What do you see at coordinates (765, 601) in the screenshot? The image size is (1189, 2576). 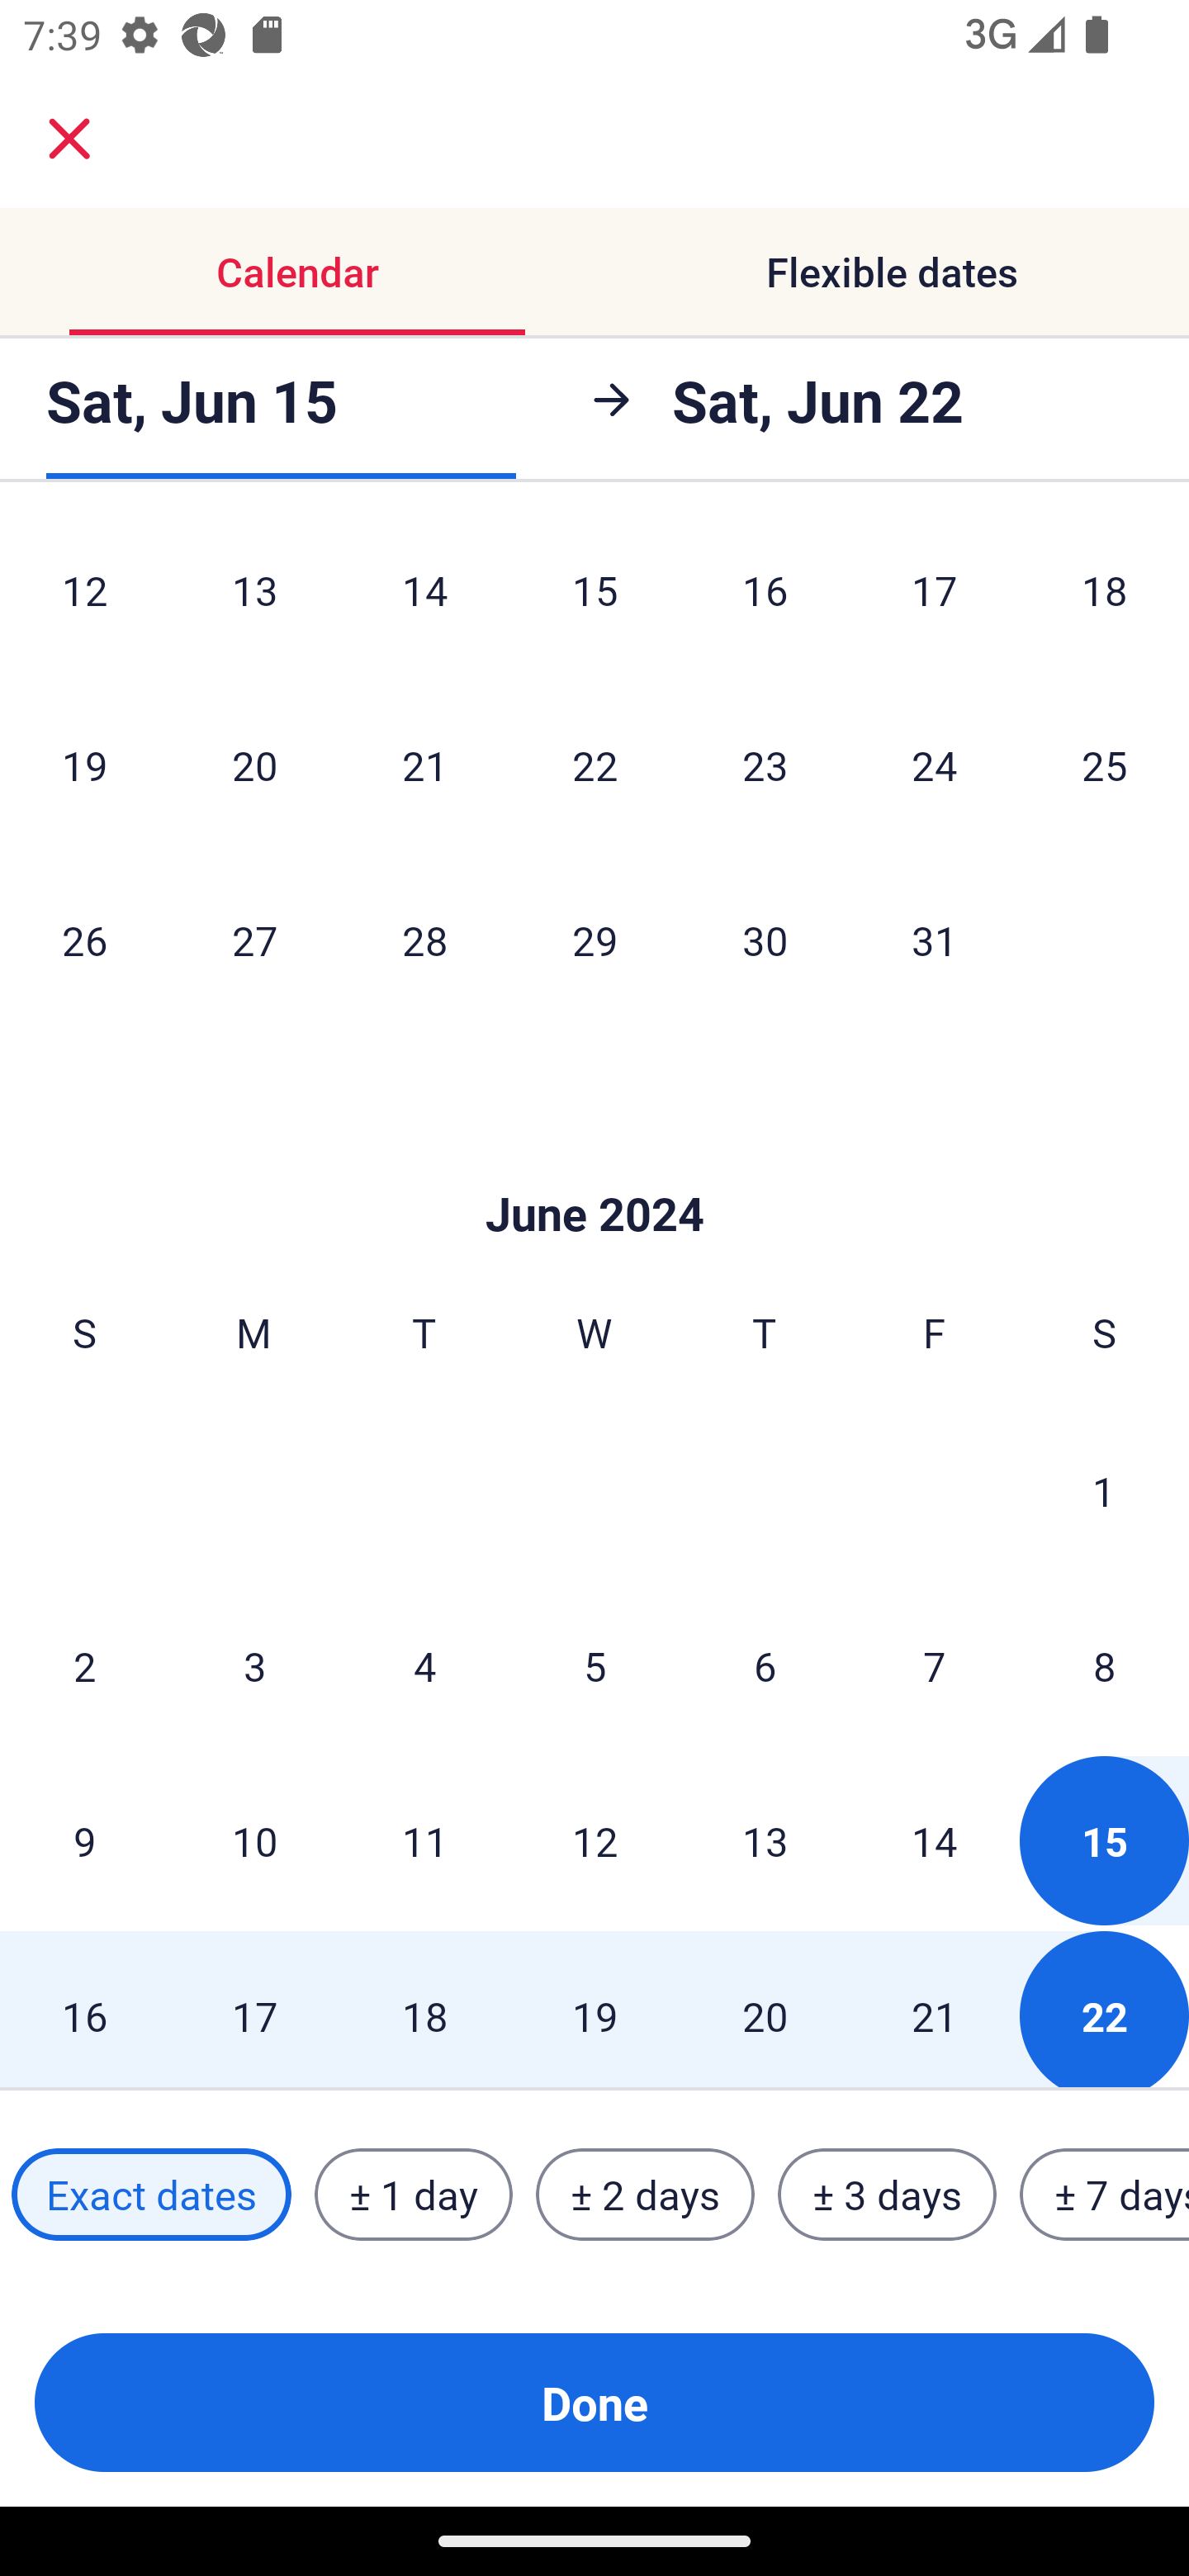 I see `16 Thursday, May 16, 2024` at bounding box center [765, 601].